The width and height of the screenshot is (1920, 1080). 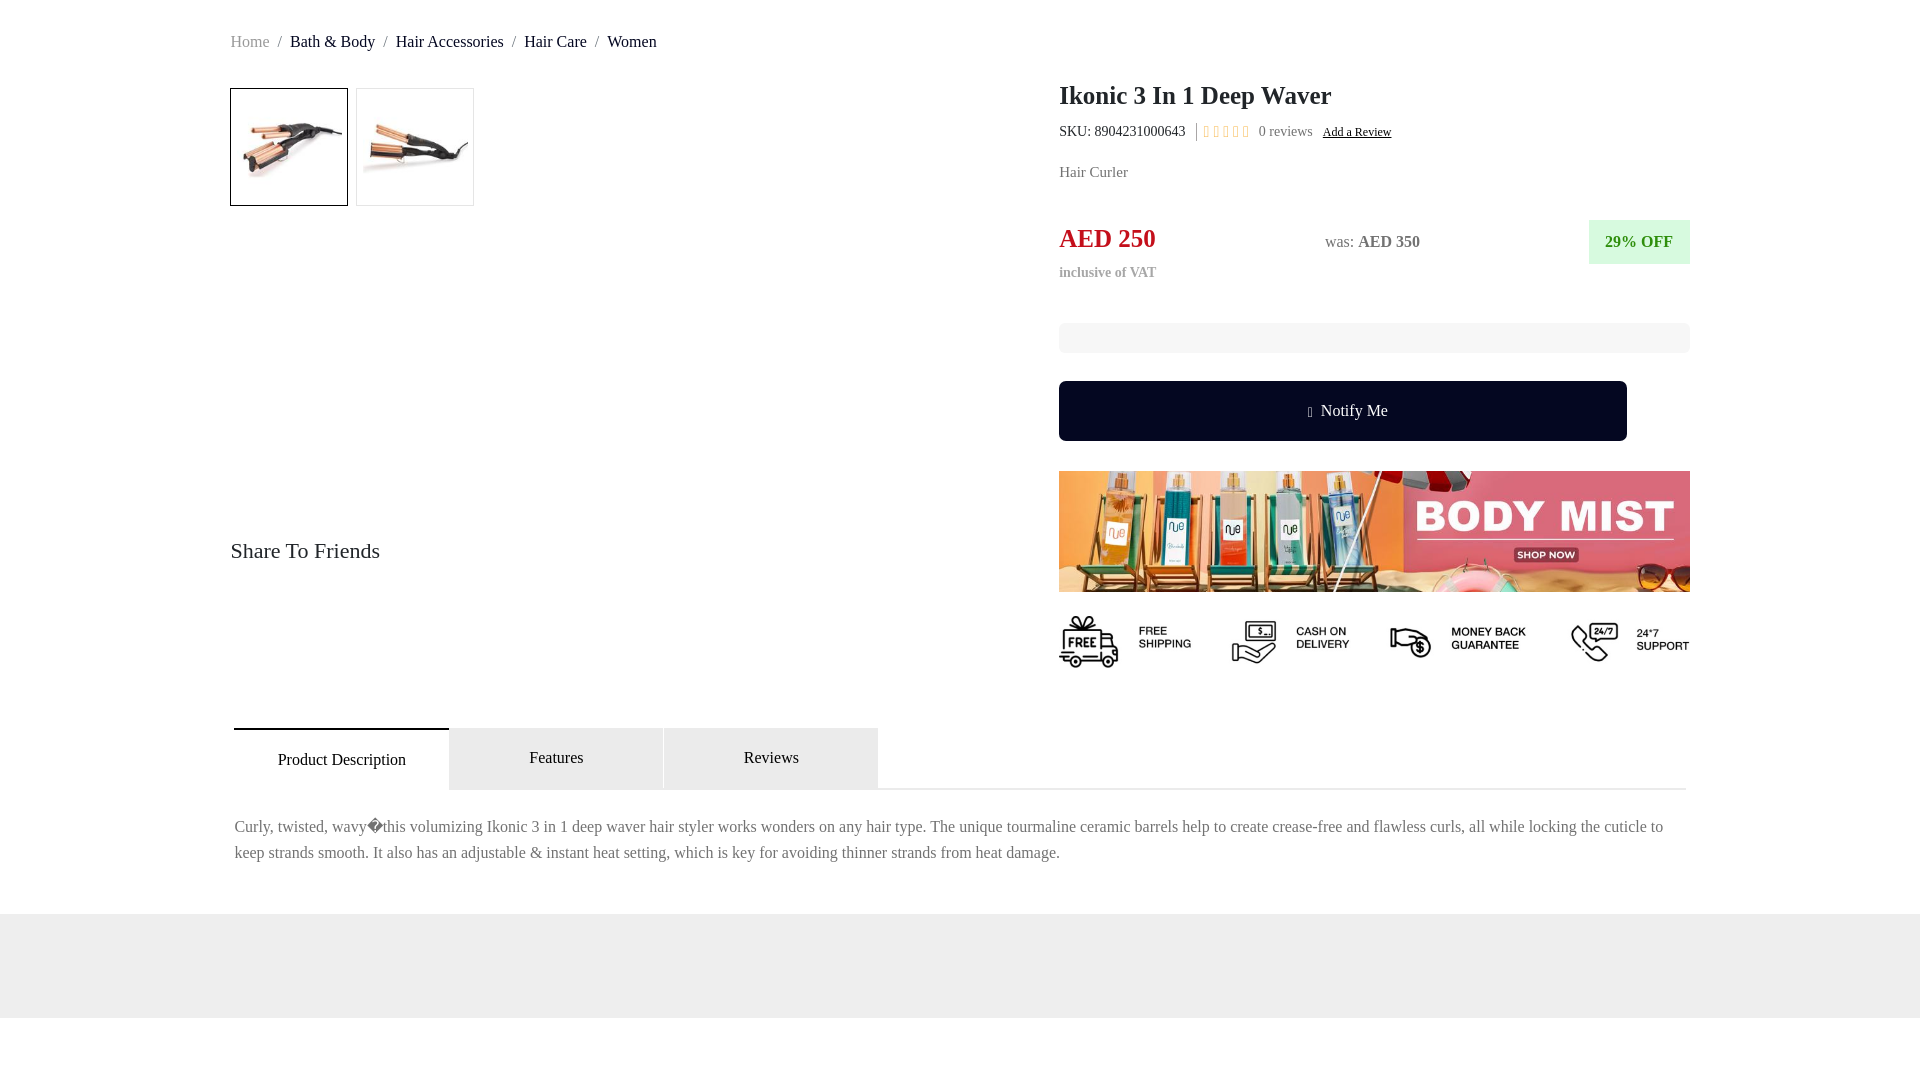 What do you see at coordinates (342, 758) in the screenshot?
I see `Product Description` at bounding box center [342, 758].